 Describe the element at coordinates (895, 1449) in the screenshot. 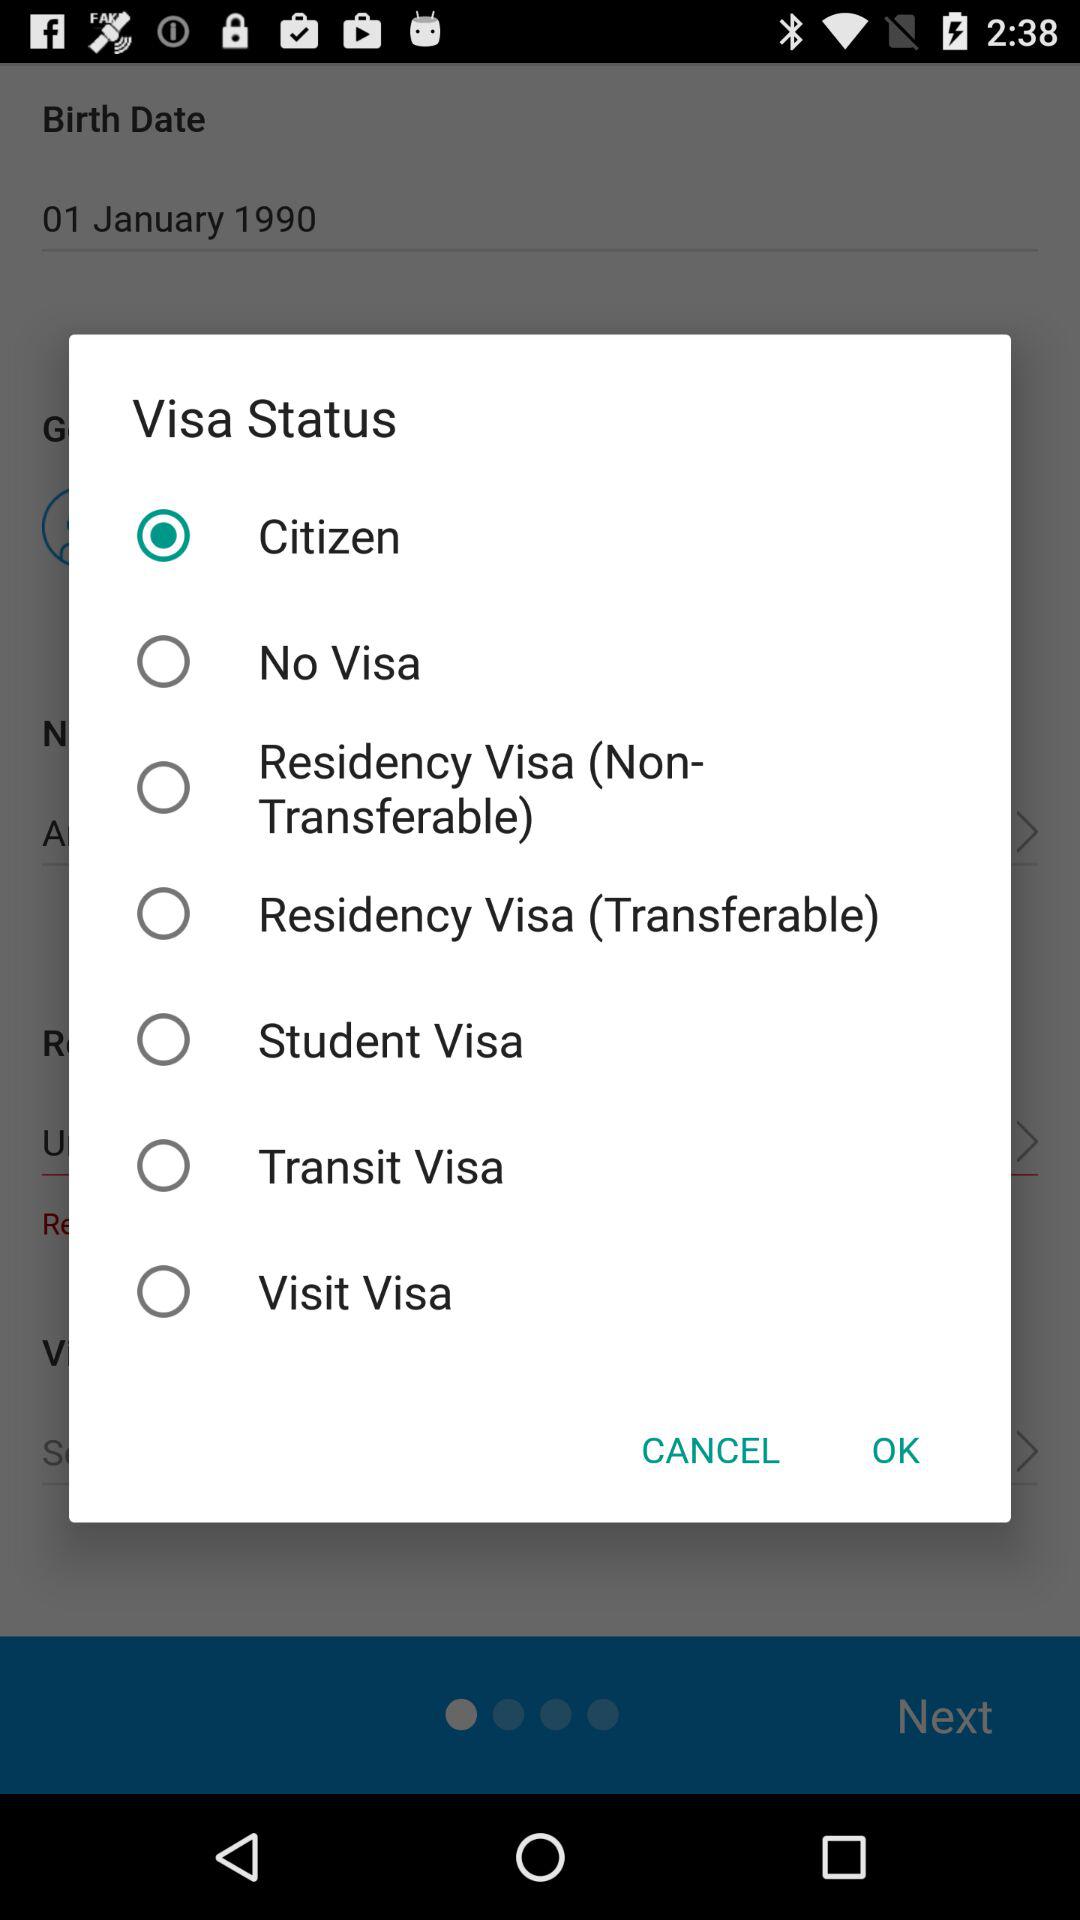

I see `select the item to the right of cancel icon` at that location.